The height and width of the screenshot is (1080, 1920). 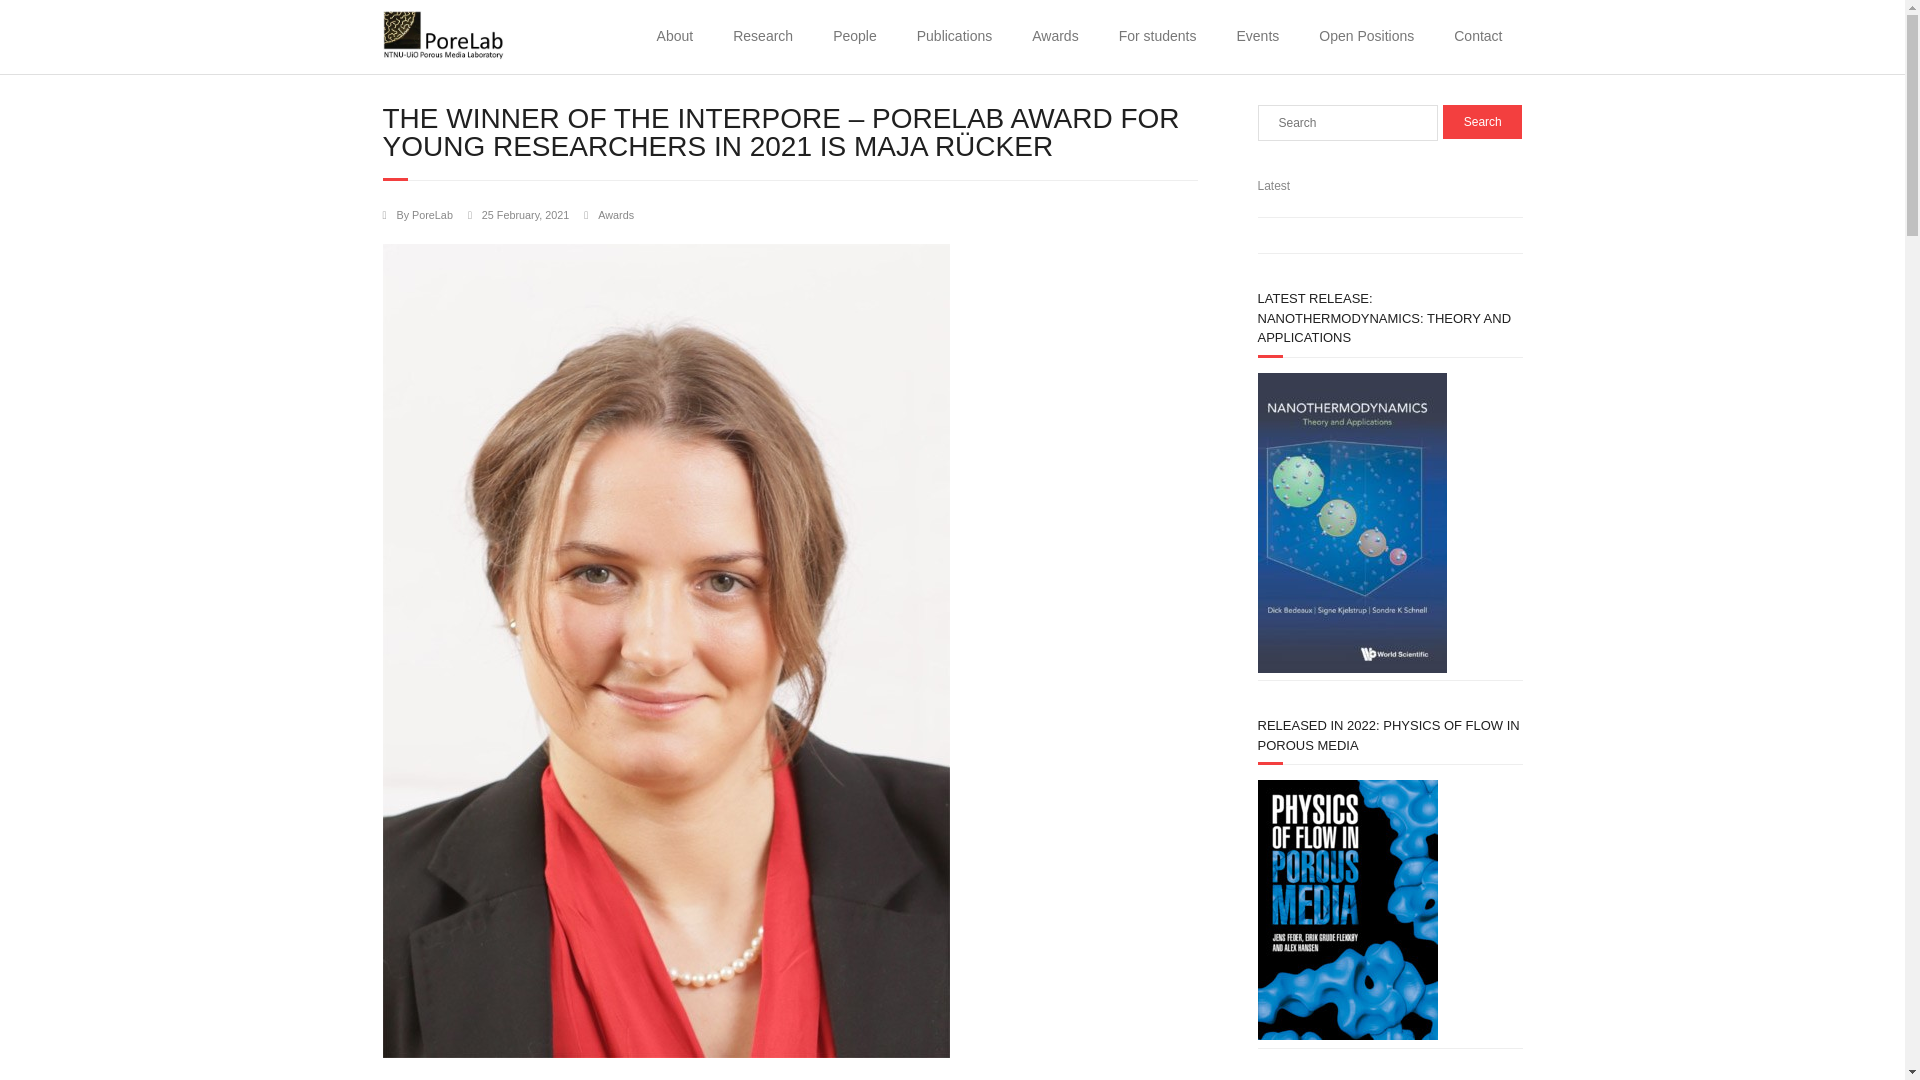 What do you see at coordinates (1158, 37) in the screenshot?
I see `For students` at bounding box center [1158, 37].